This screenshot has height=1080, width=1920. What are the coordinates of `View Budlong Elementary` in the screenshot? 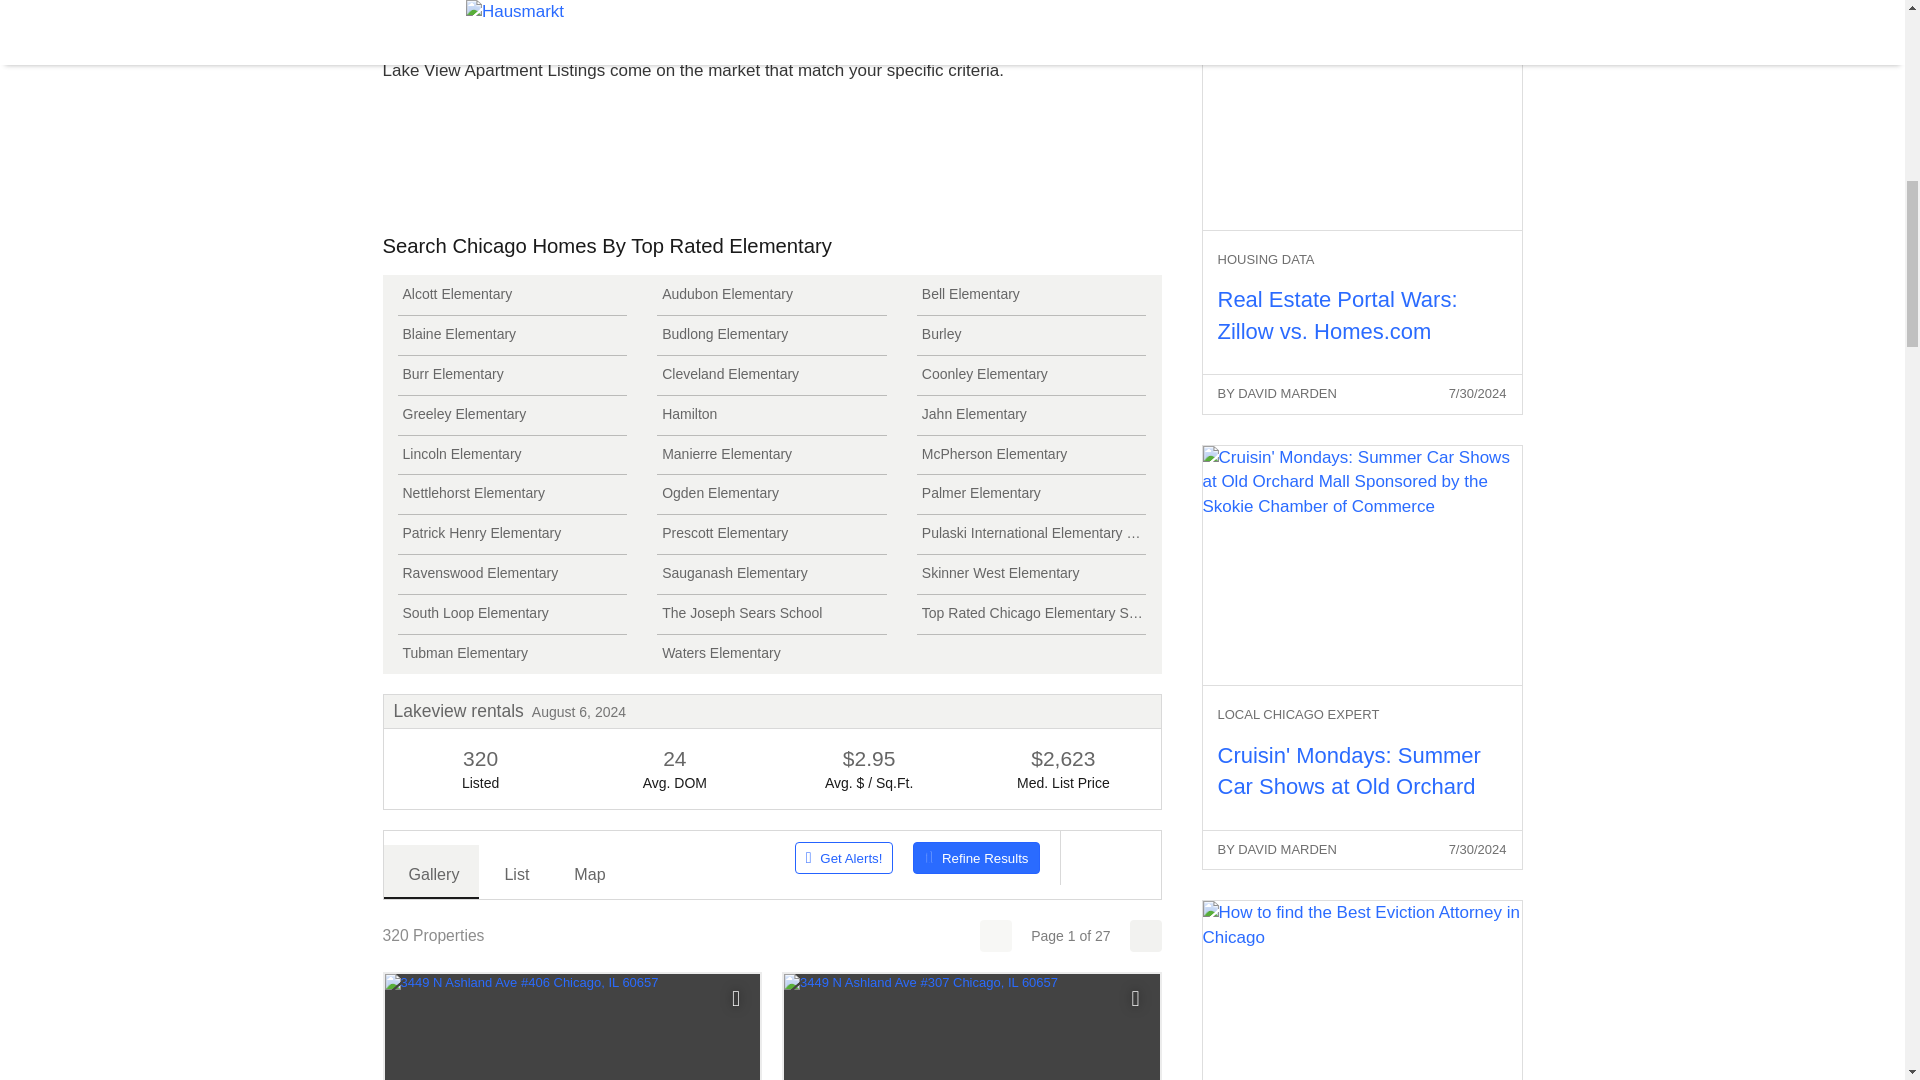 It's located at (772, 336).